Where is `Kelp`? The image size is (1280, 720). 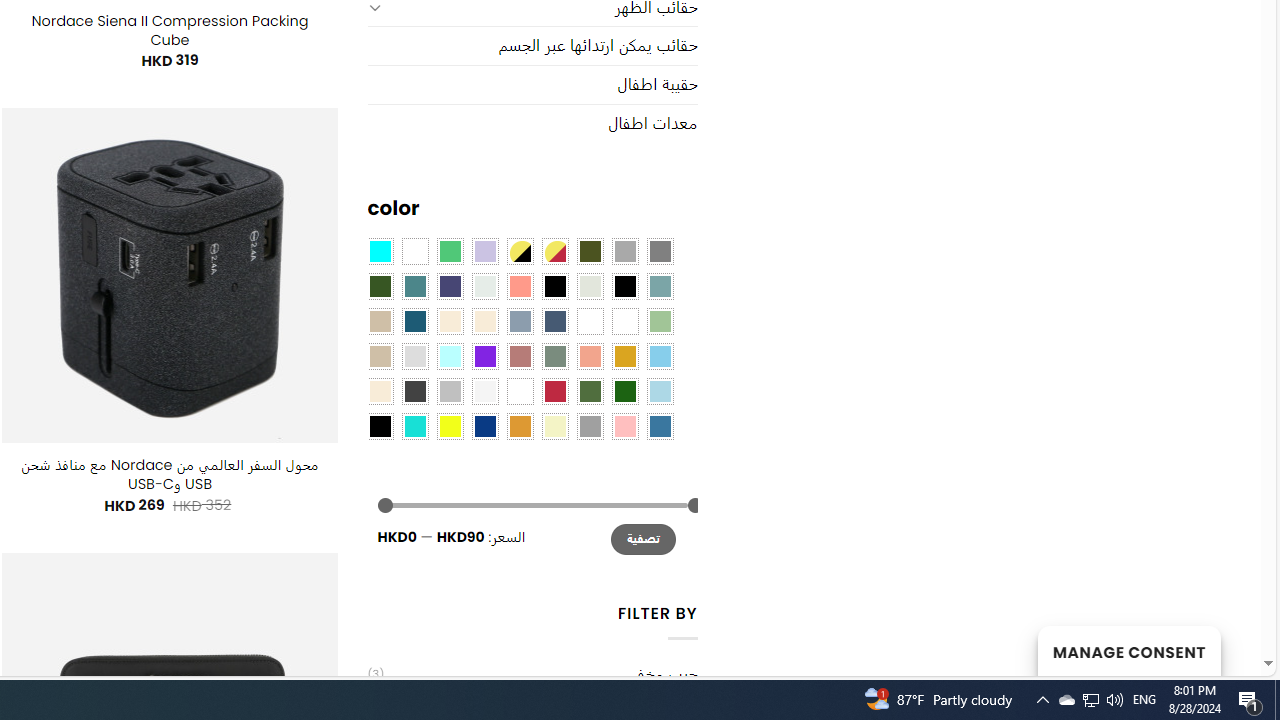
Kelp is located at coordinates (590, 321).